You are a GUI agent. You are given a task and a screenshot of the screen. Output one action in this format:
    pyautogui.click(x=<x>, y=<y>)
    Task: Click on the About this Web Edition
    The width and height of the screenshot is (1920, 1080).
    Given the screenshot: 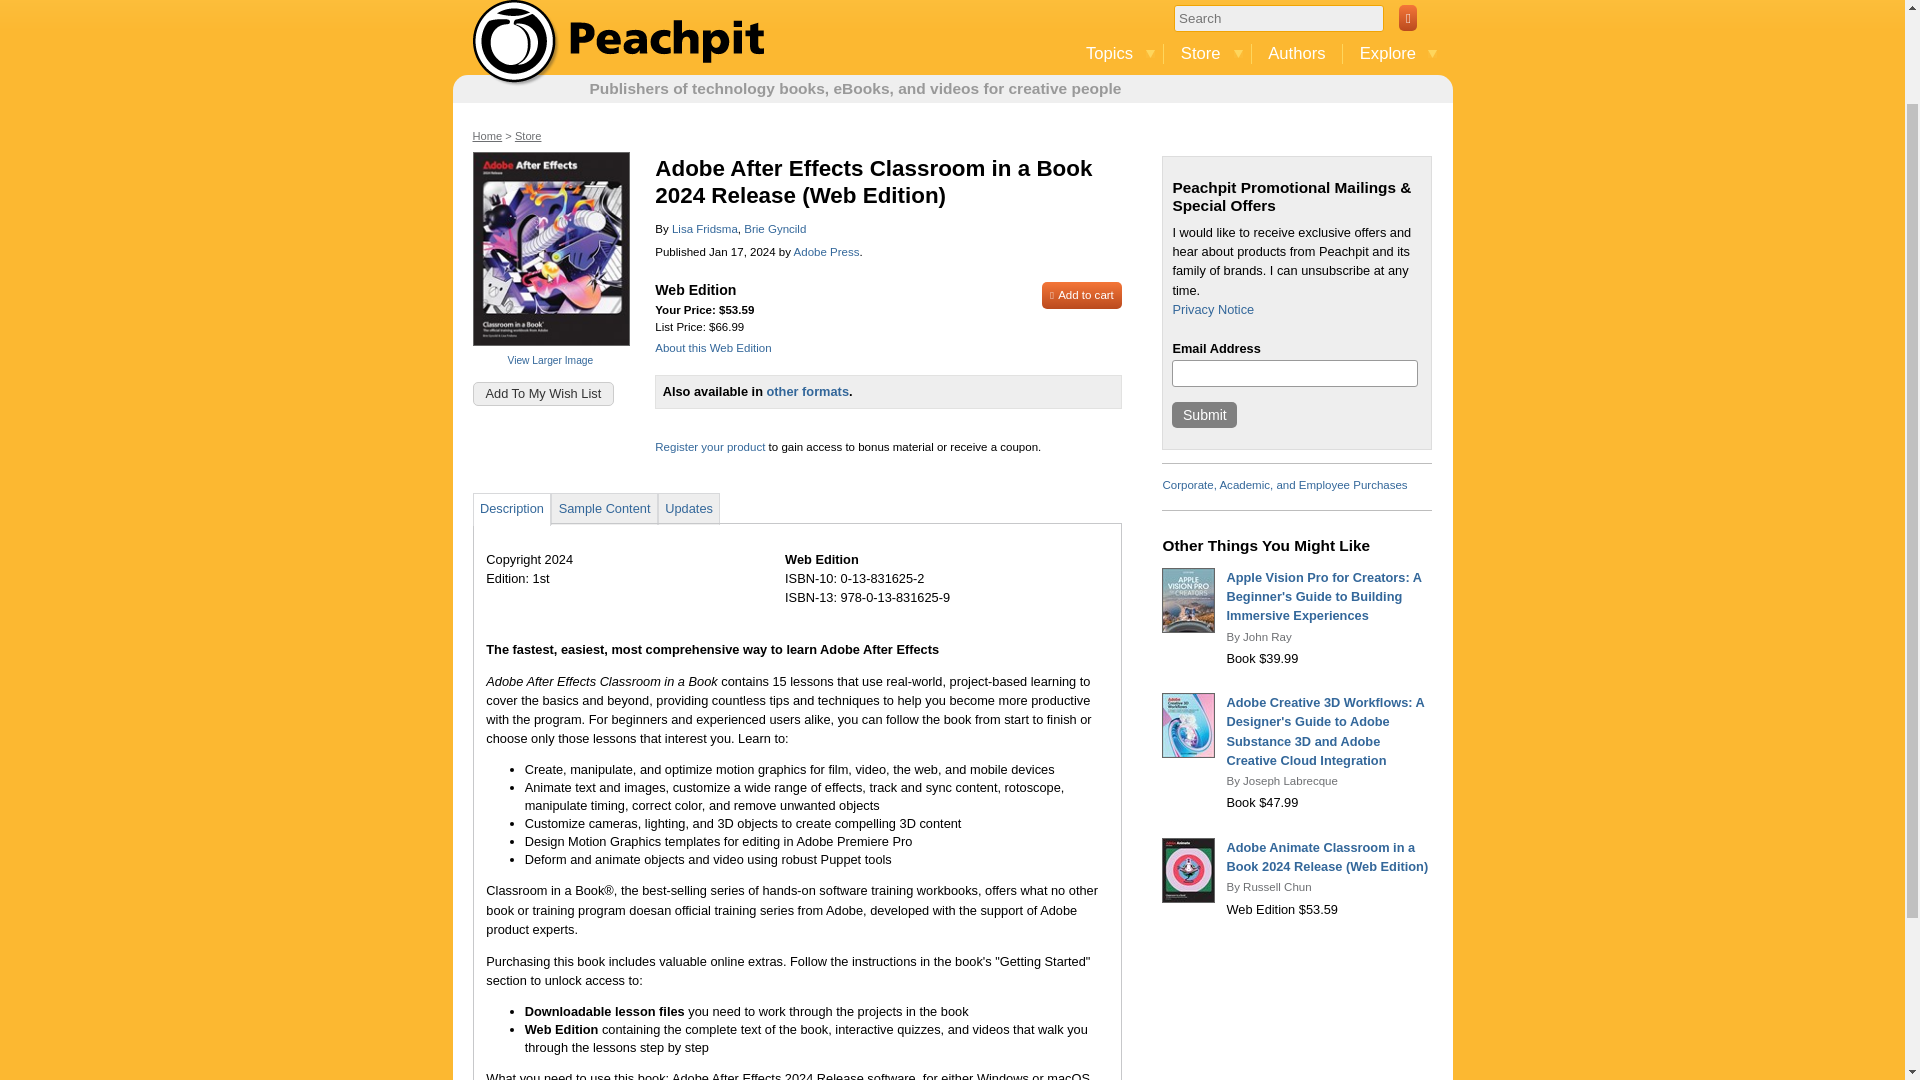 What is the action you would take?
    pyautogui.click(x=712, y=348)
    